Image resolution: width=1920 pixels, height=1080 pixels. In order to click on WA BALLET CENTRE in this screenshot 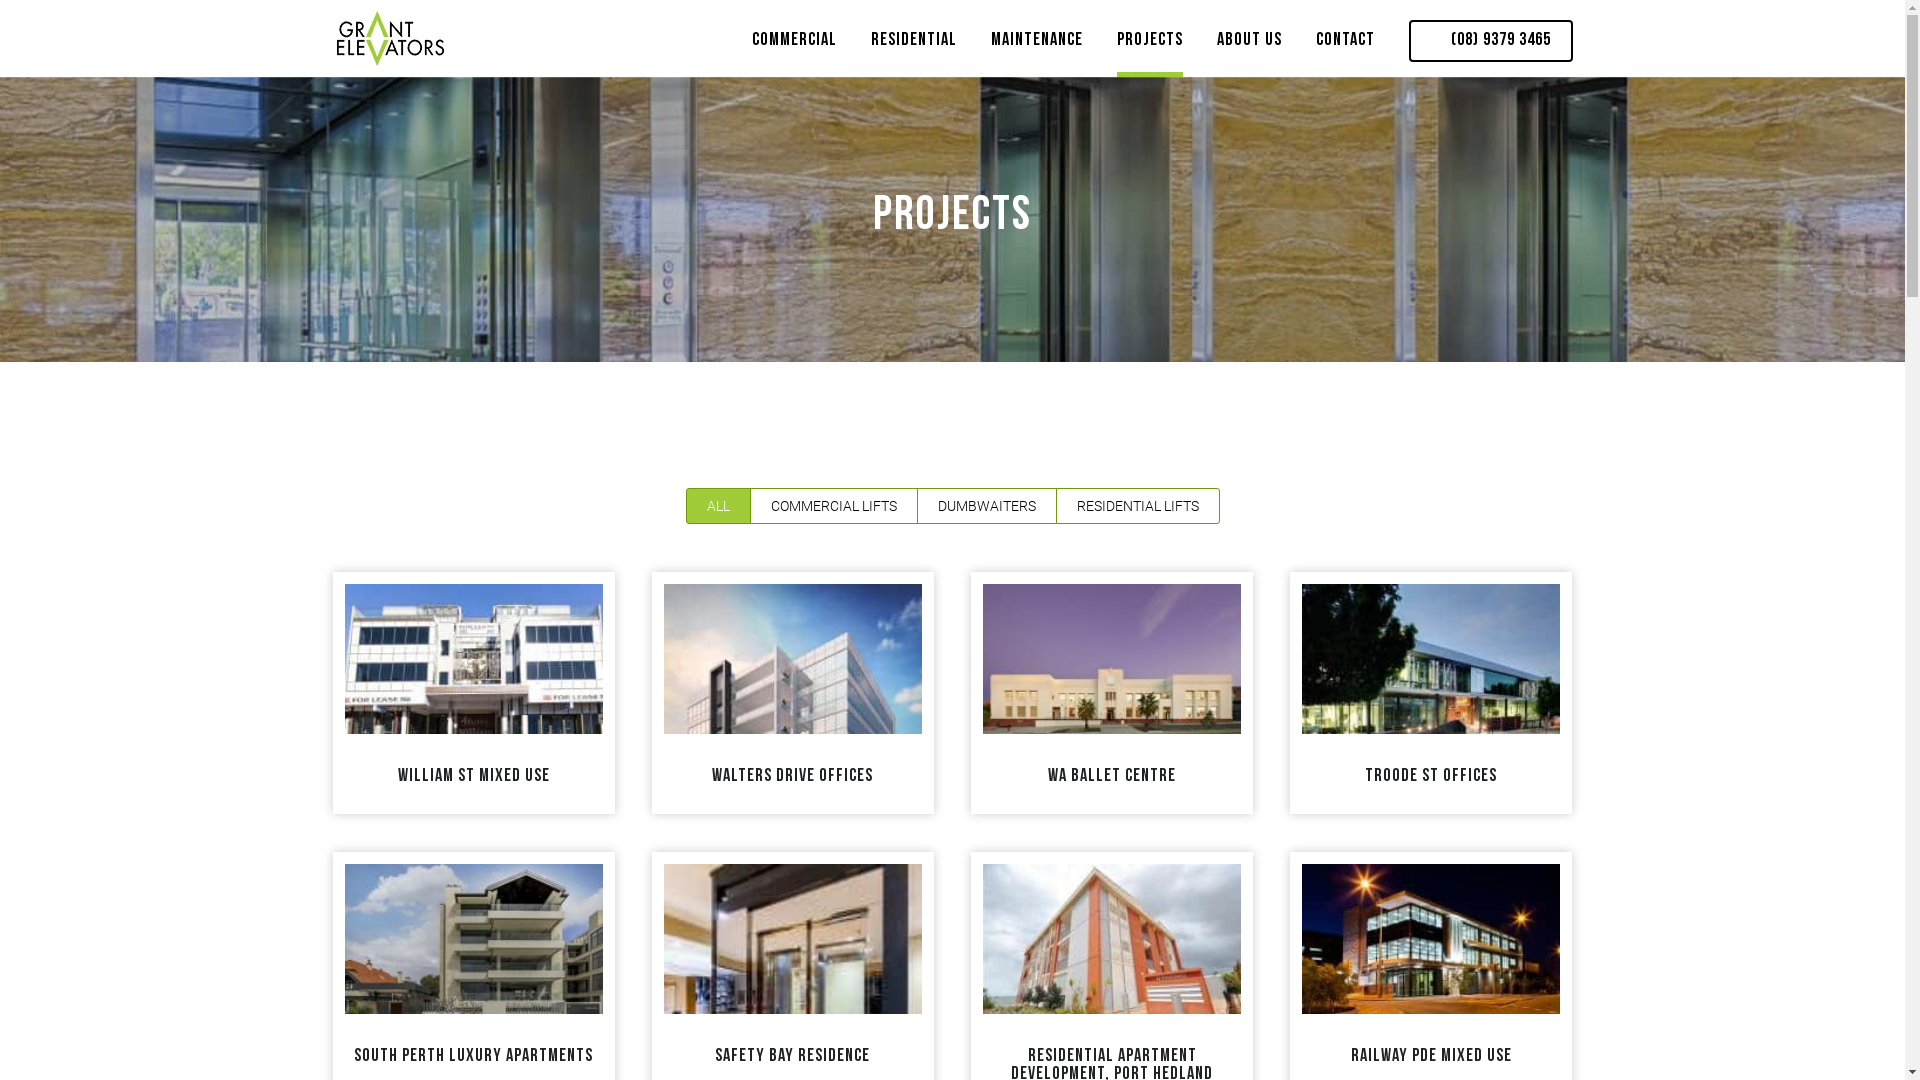, I will do `click(1112, 776)`.